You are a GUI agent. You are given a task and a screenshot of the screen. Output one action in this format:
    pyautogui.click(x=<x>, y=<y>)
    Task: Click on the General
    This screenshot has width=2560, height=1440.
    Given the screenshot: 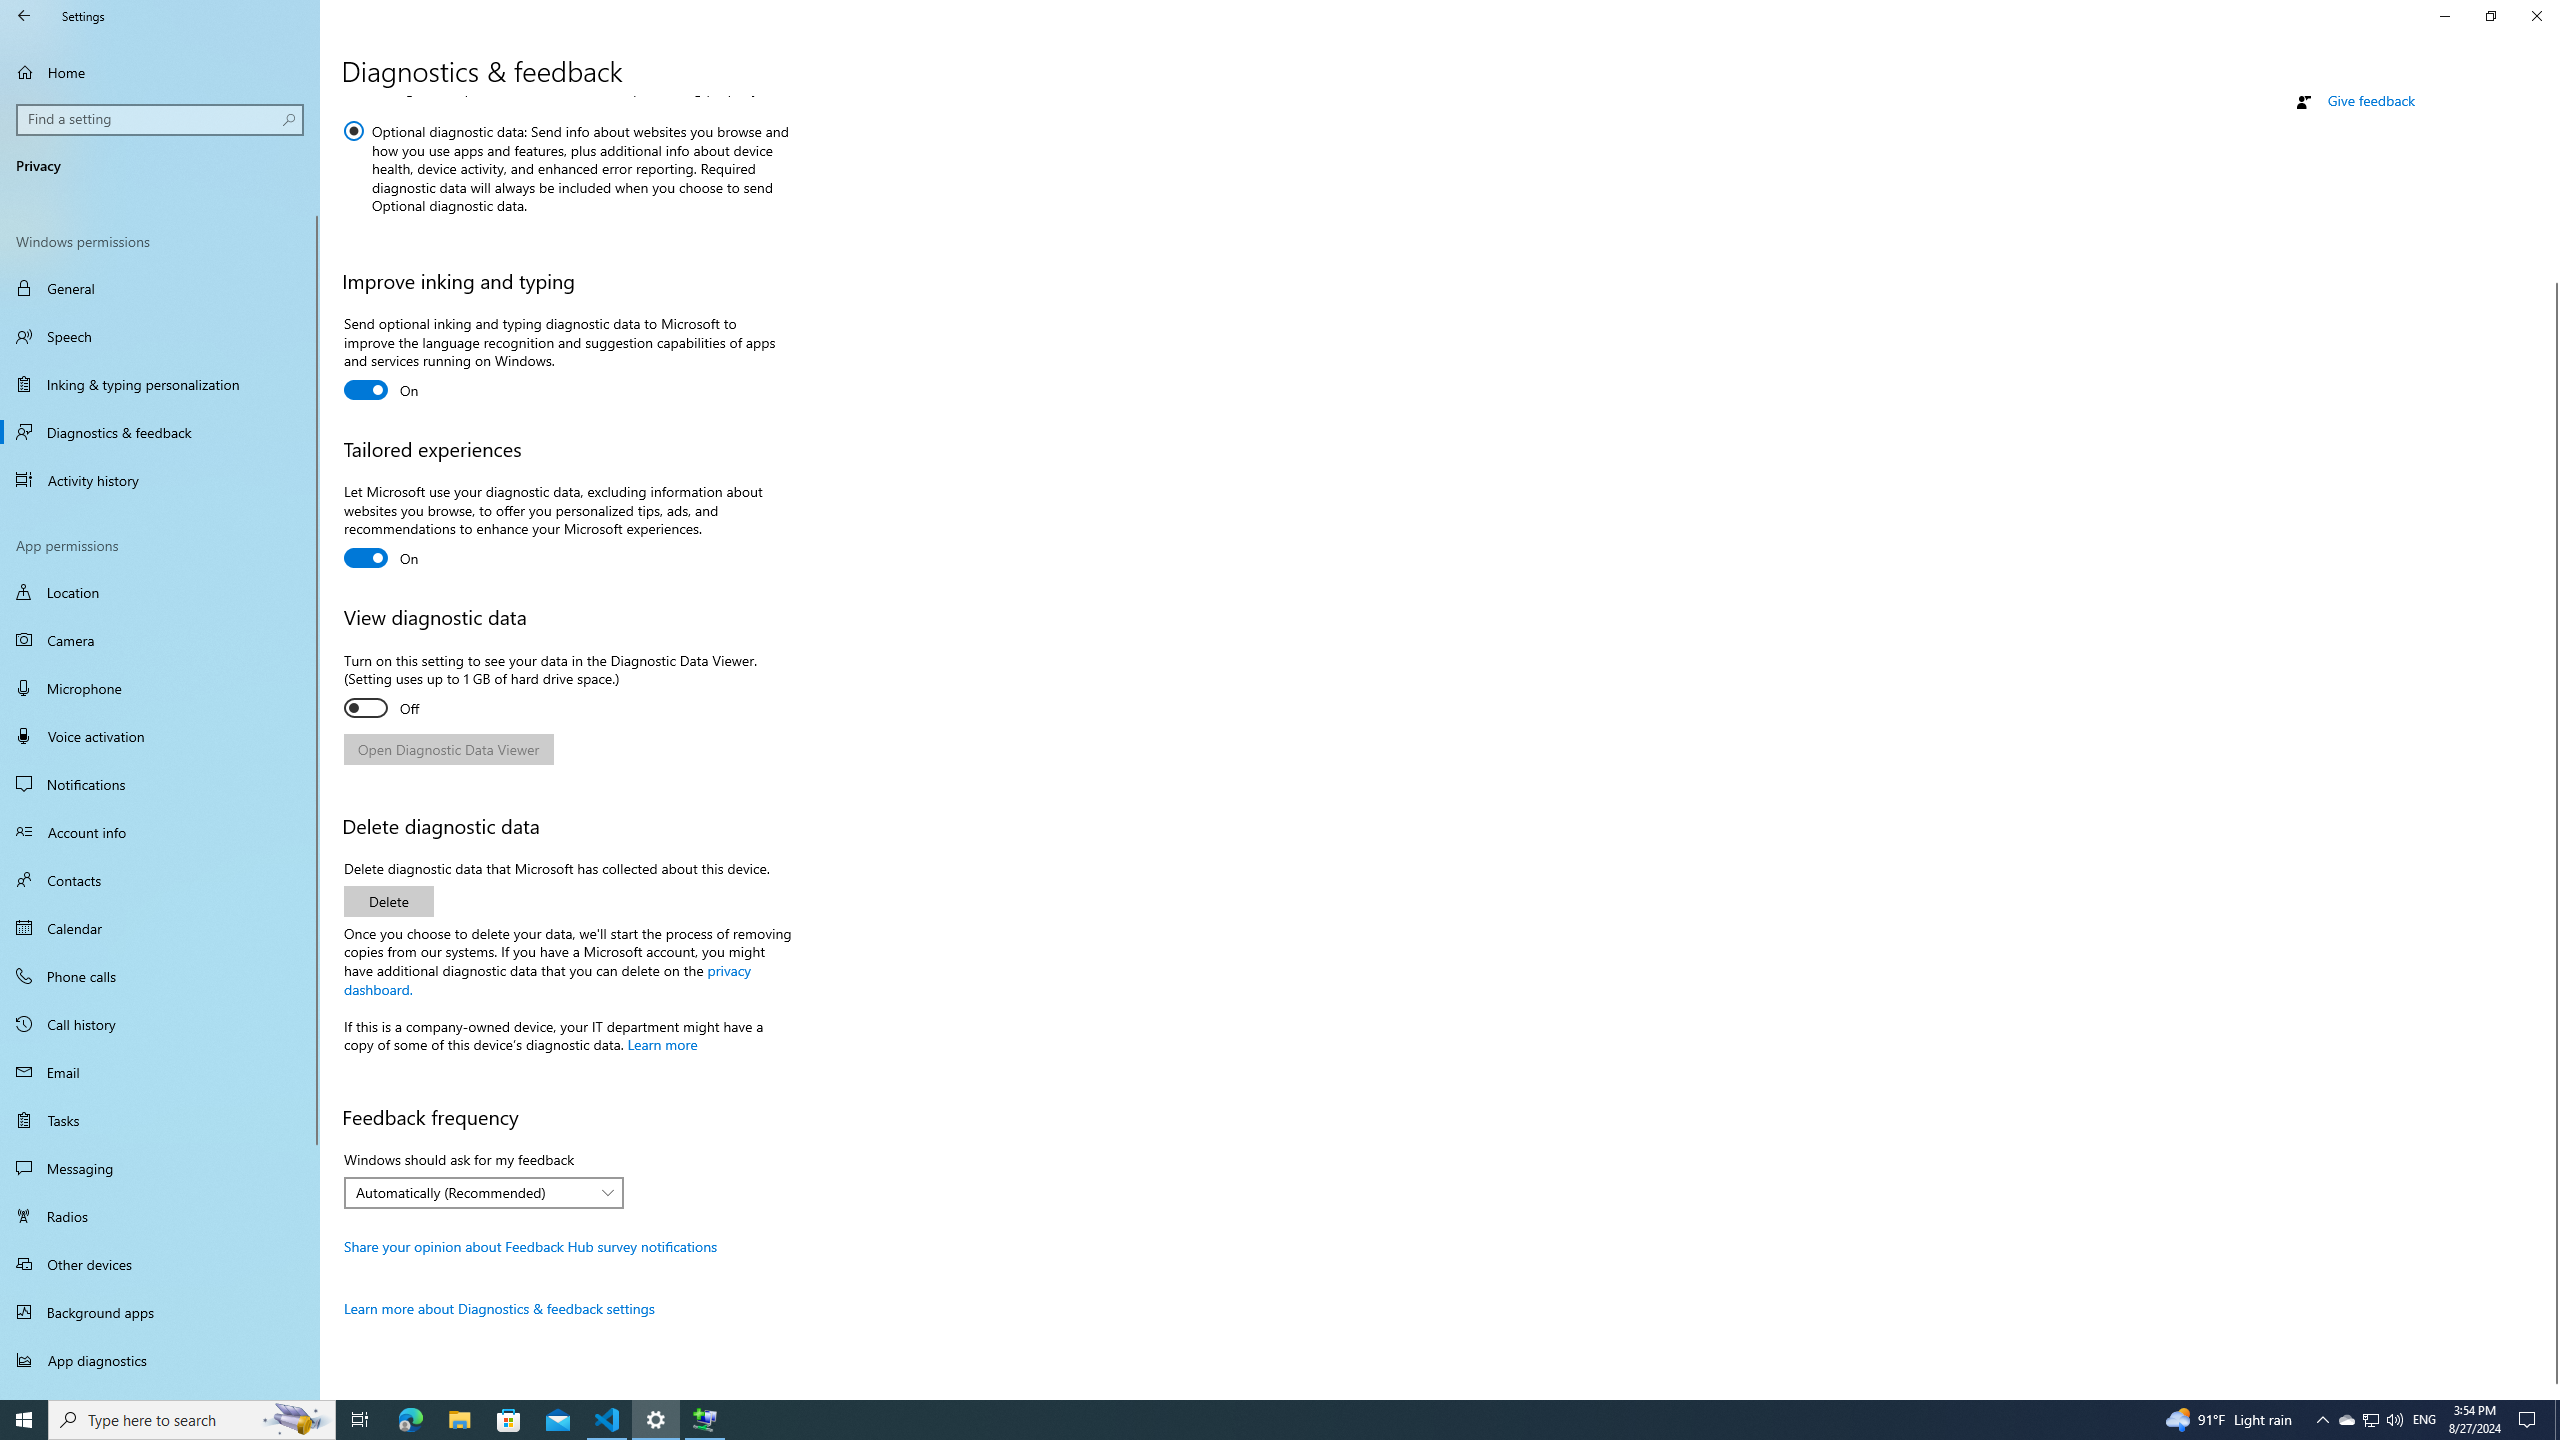 What is the action you would take?
    pyautogui.click(x=160, y=288)
    